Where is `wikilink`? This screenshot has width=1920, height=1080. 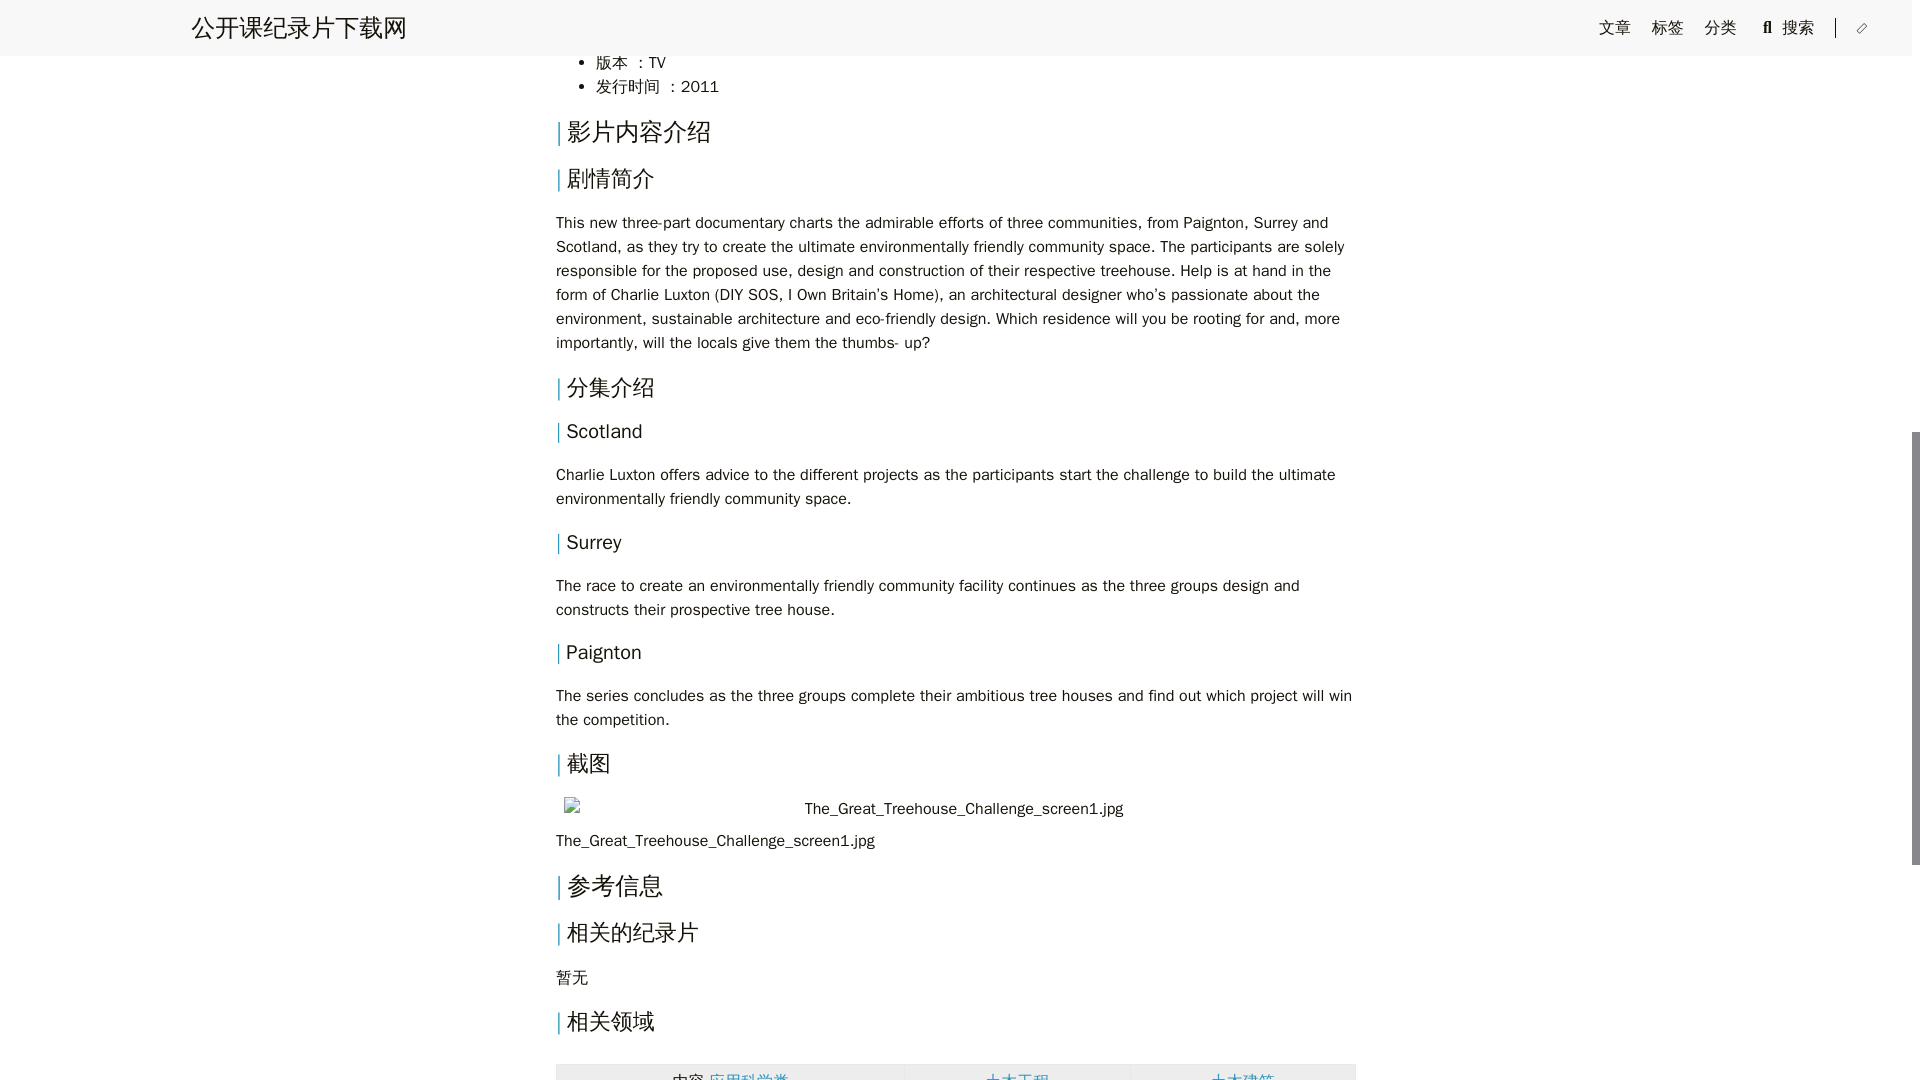 wikilink is located at coordinates (1242, 1076).